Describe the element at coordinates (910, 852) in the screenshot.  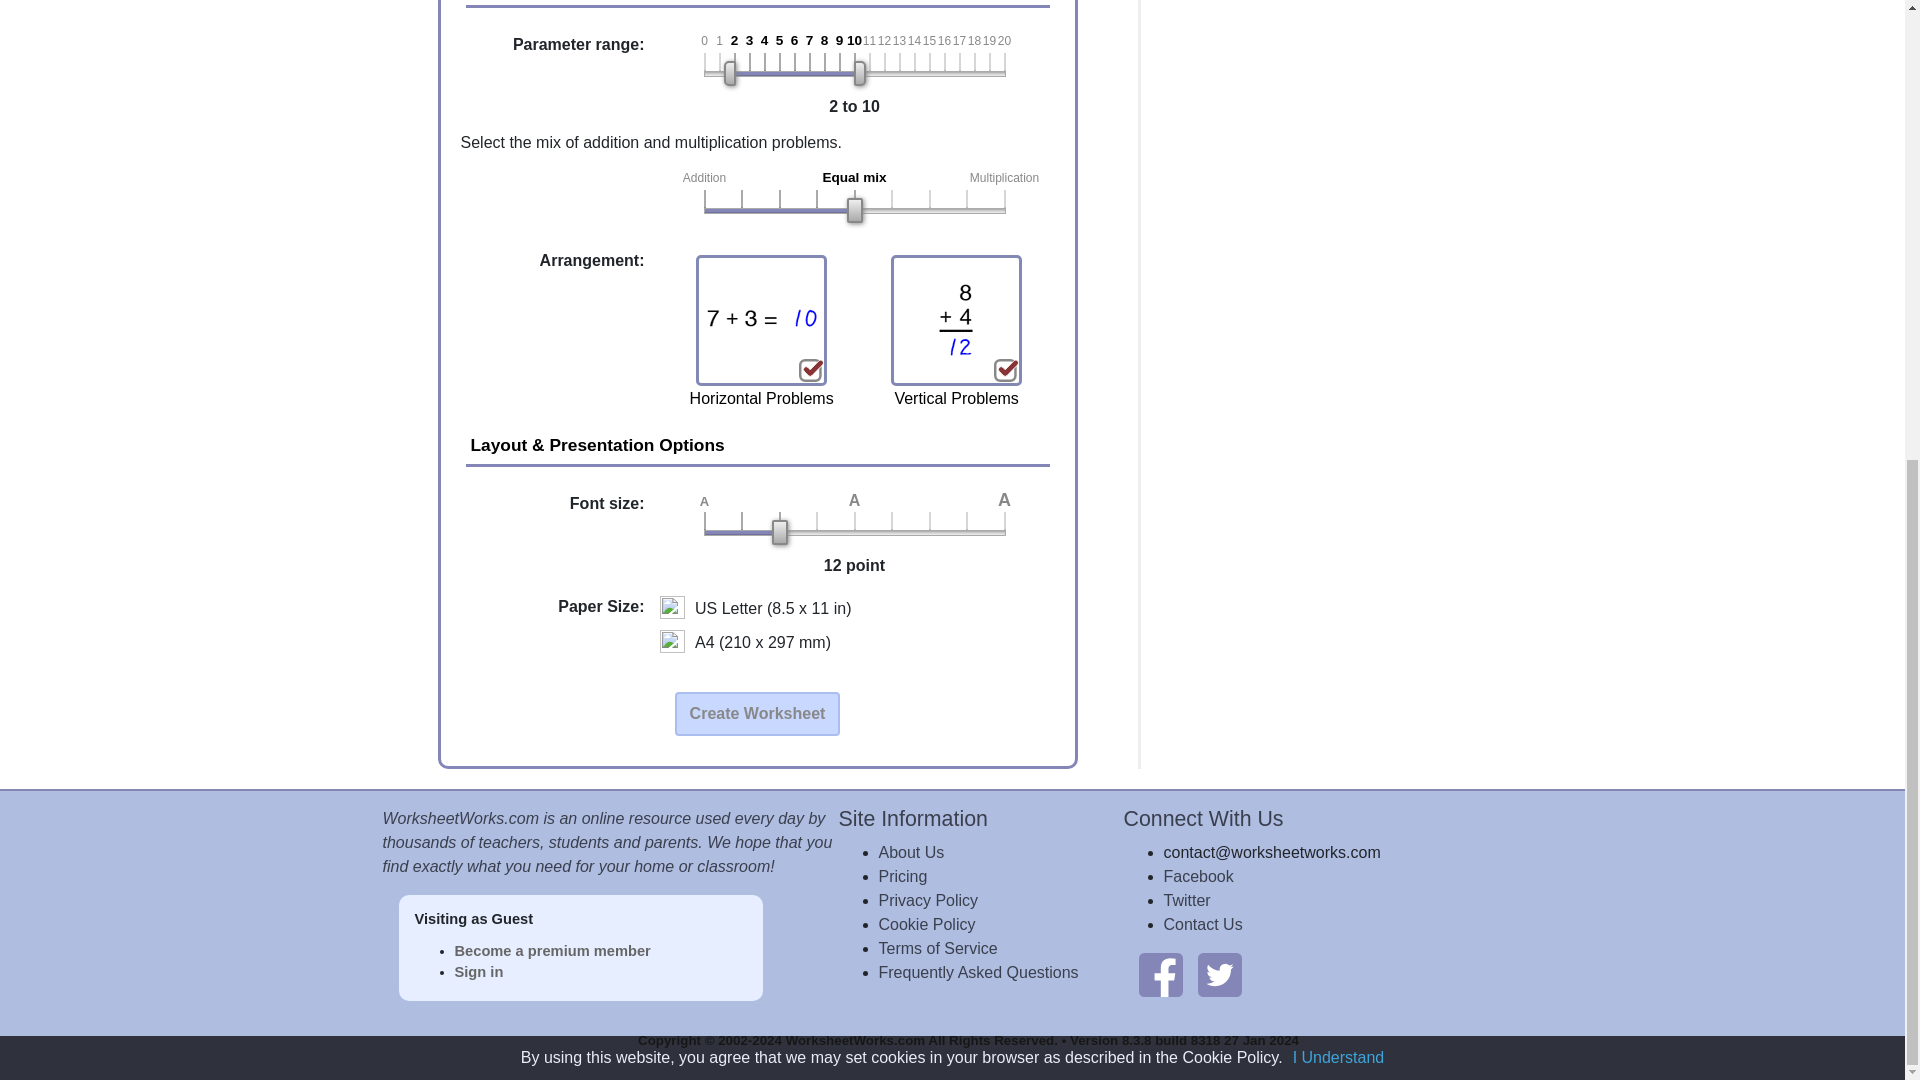
I see `About Us` at that location.